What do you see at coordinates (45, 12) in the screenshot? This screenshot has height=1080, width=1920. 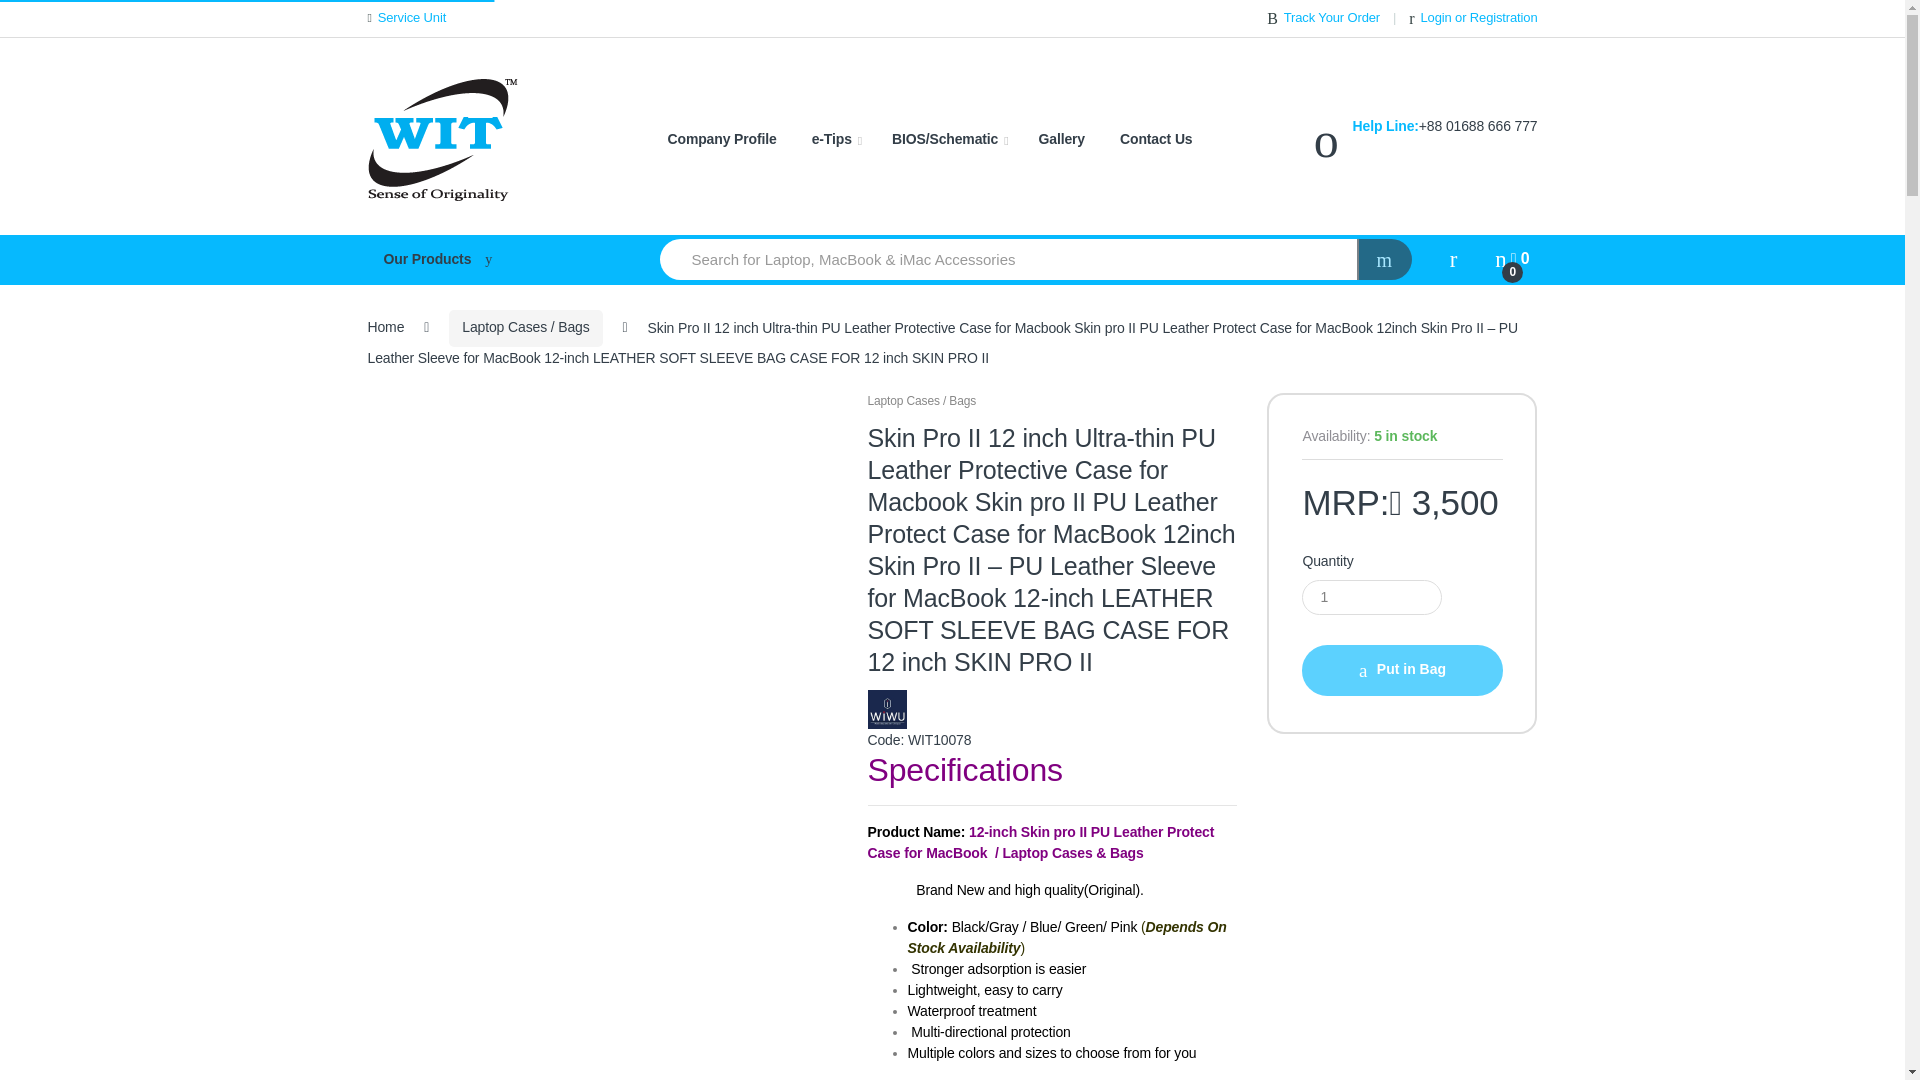 I see `Skip to content` at bounding box center [45, 12].